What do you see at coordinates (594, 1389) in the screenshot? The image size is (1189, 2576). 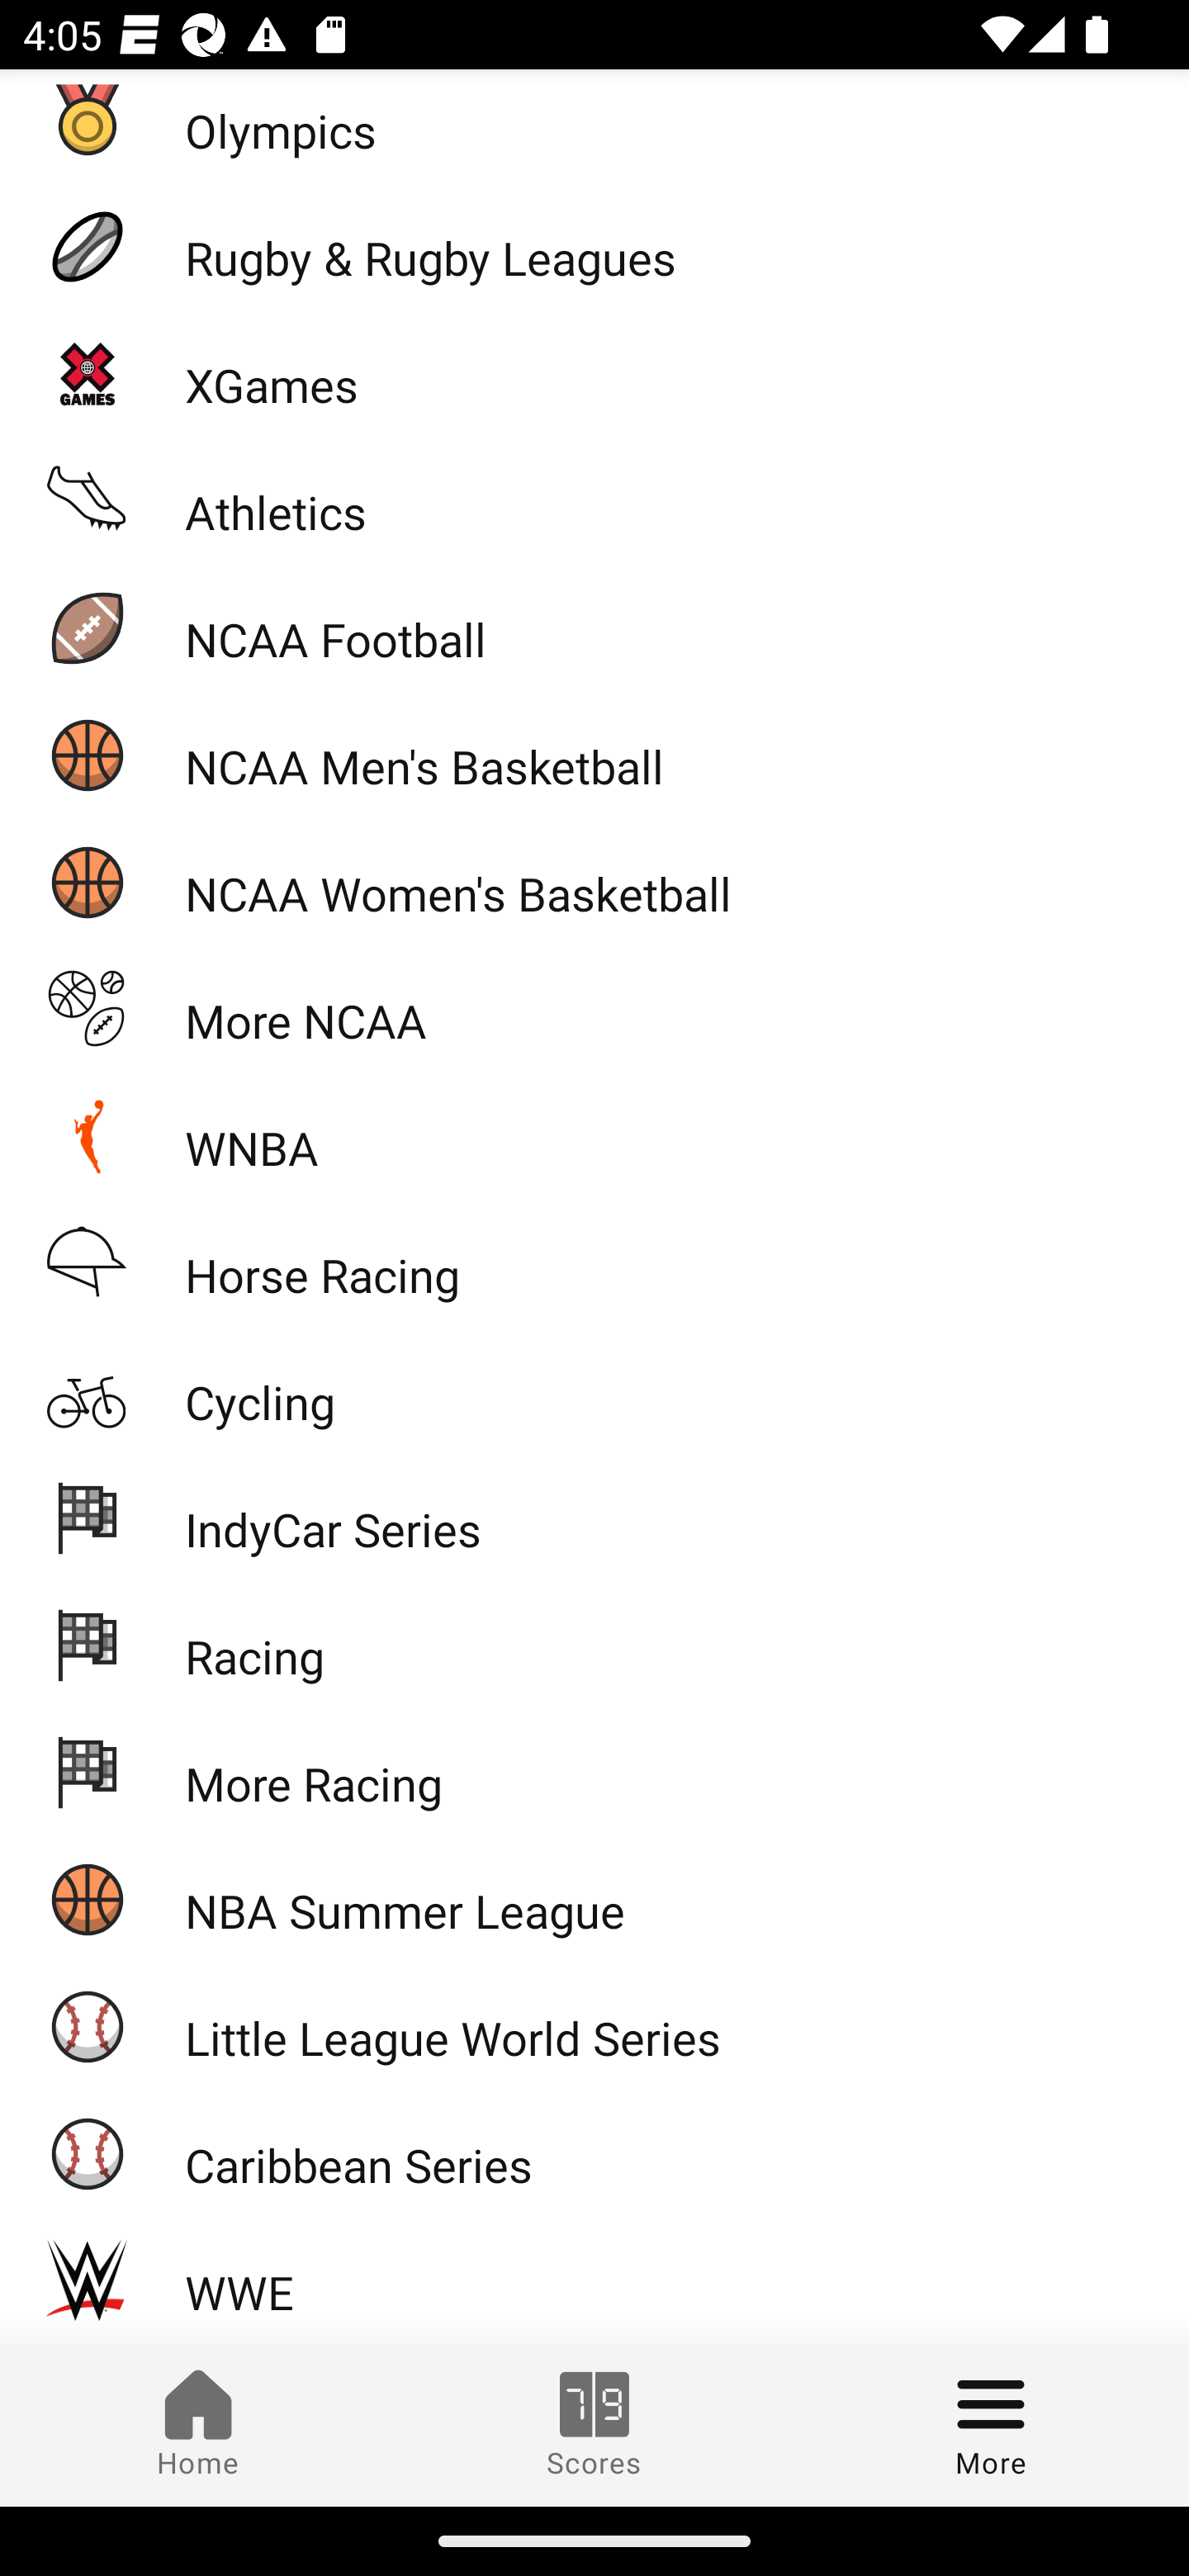 I see `Cycling  Cycling` at bounding box center [594, 1389].